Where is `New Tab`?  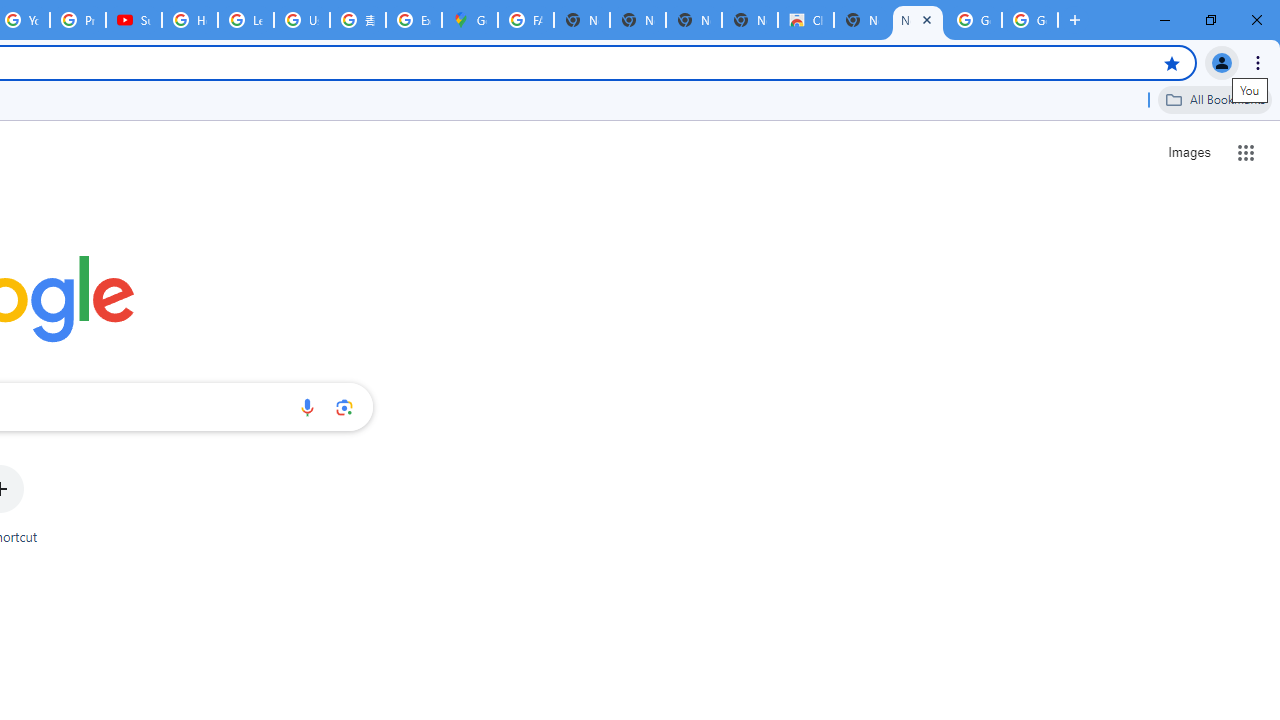 New Tab is located at coordinates (917, 20).